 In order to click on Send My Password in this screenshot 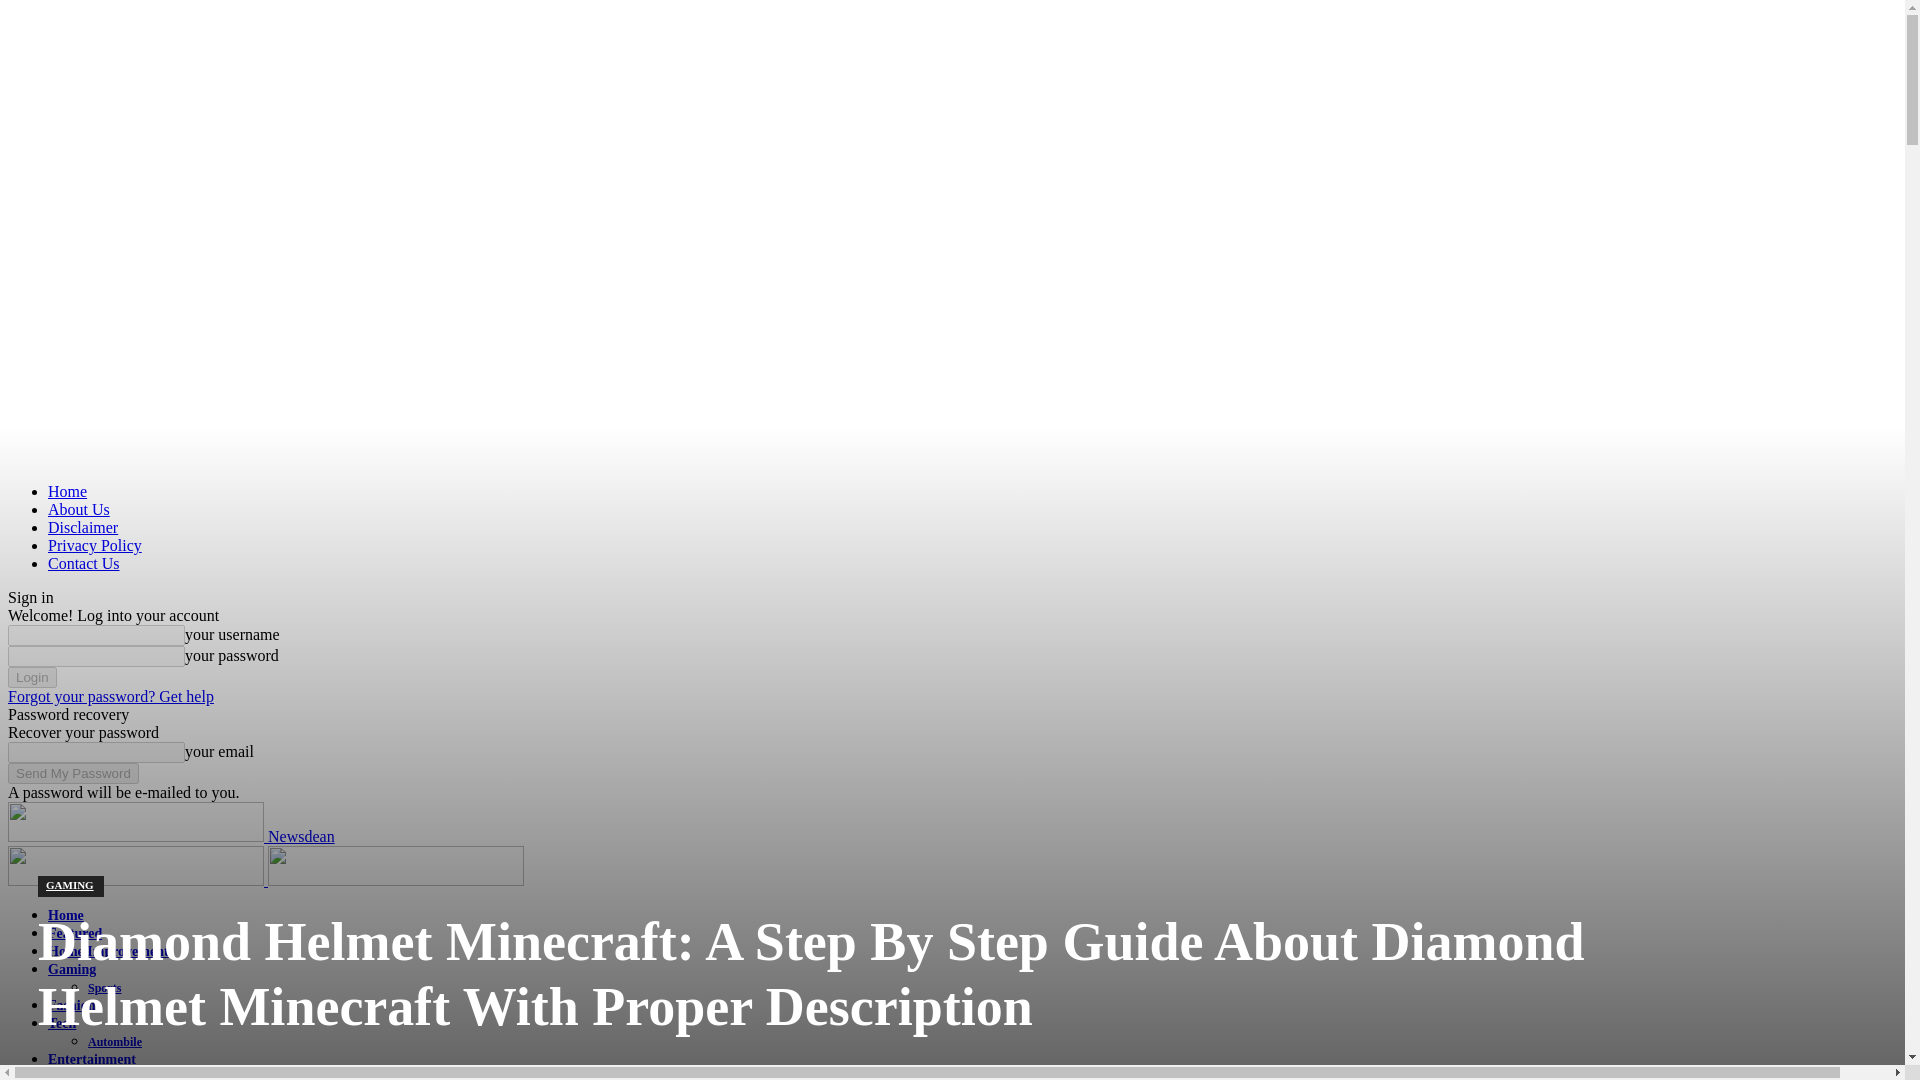, I will do `click(72, 773)`.